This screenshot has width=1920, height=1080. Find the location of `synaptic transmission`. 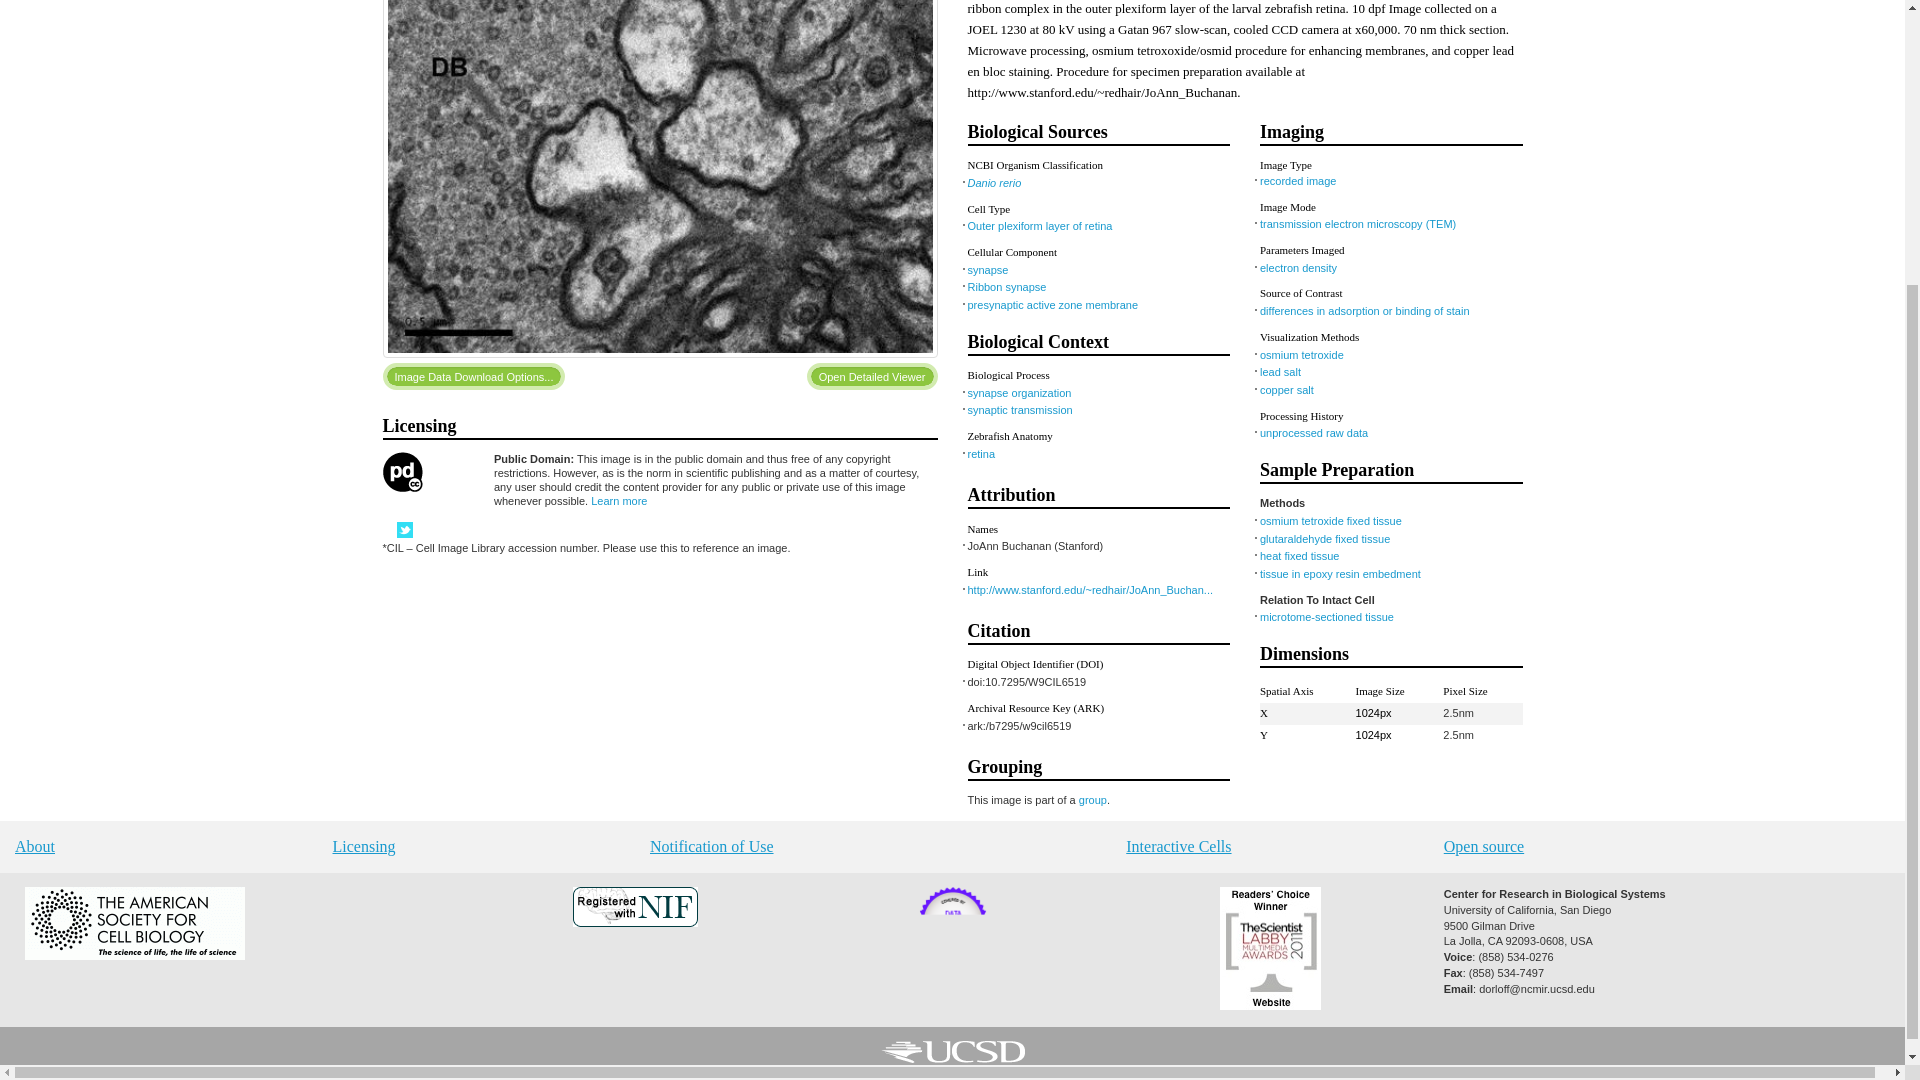

synaptic transmission is located at coordinates (1020, 409).